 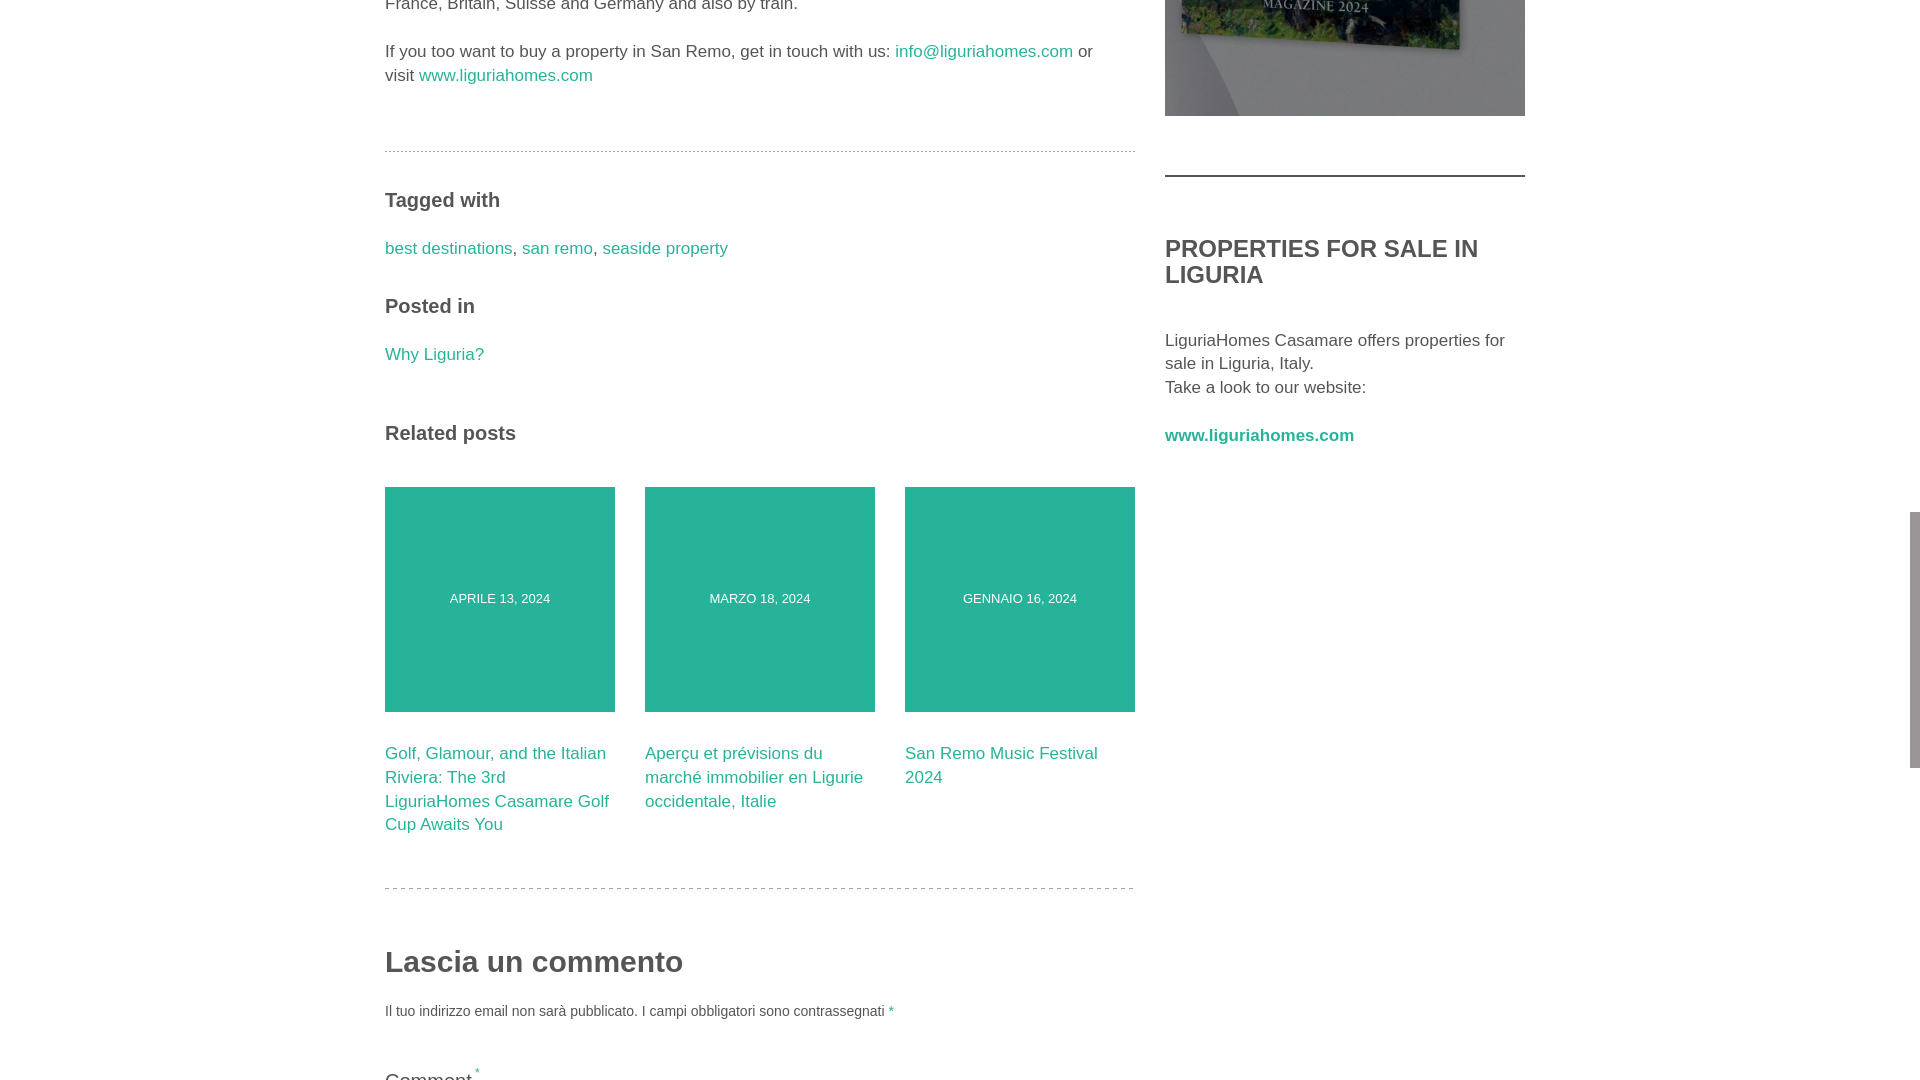 I want to click on GENNAIO 16, 2024, so click(x=1019, y=599).